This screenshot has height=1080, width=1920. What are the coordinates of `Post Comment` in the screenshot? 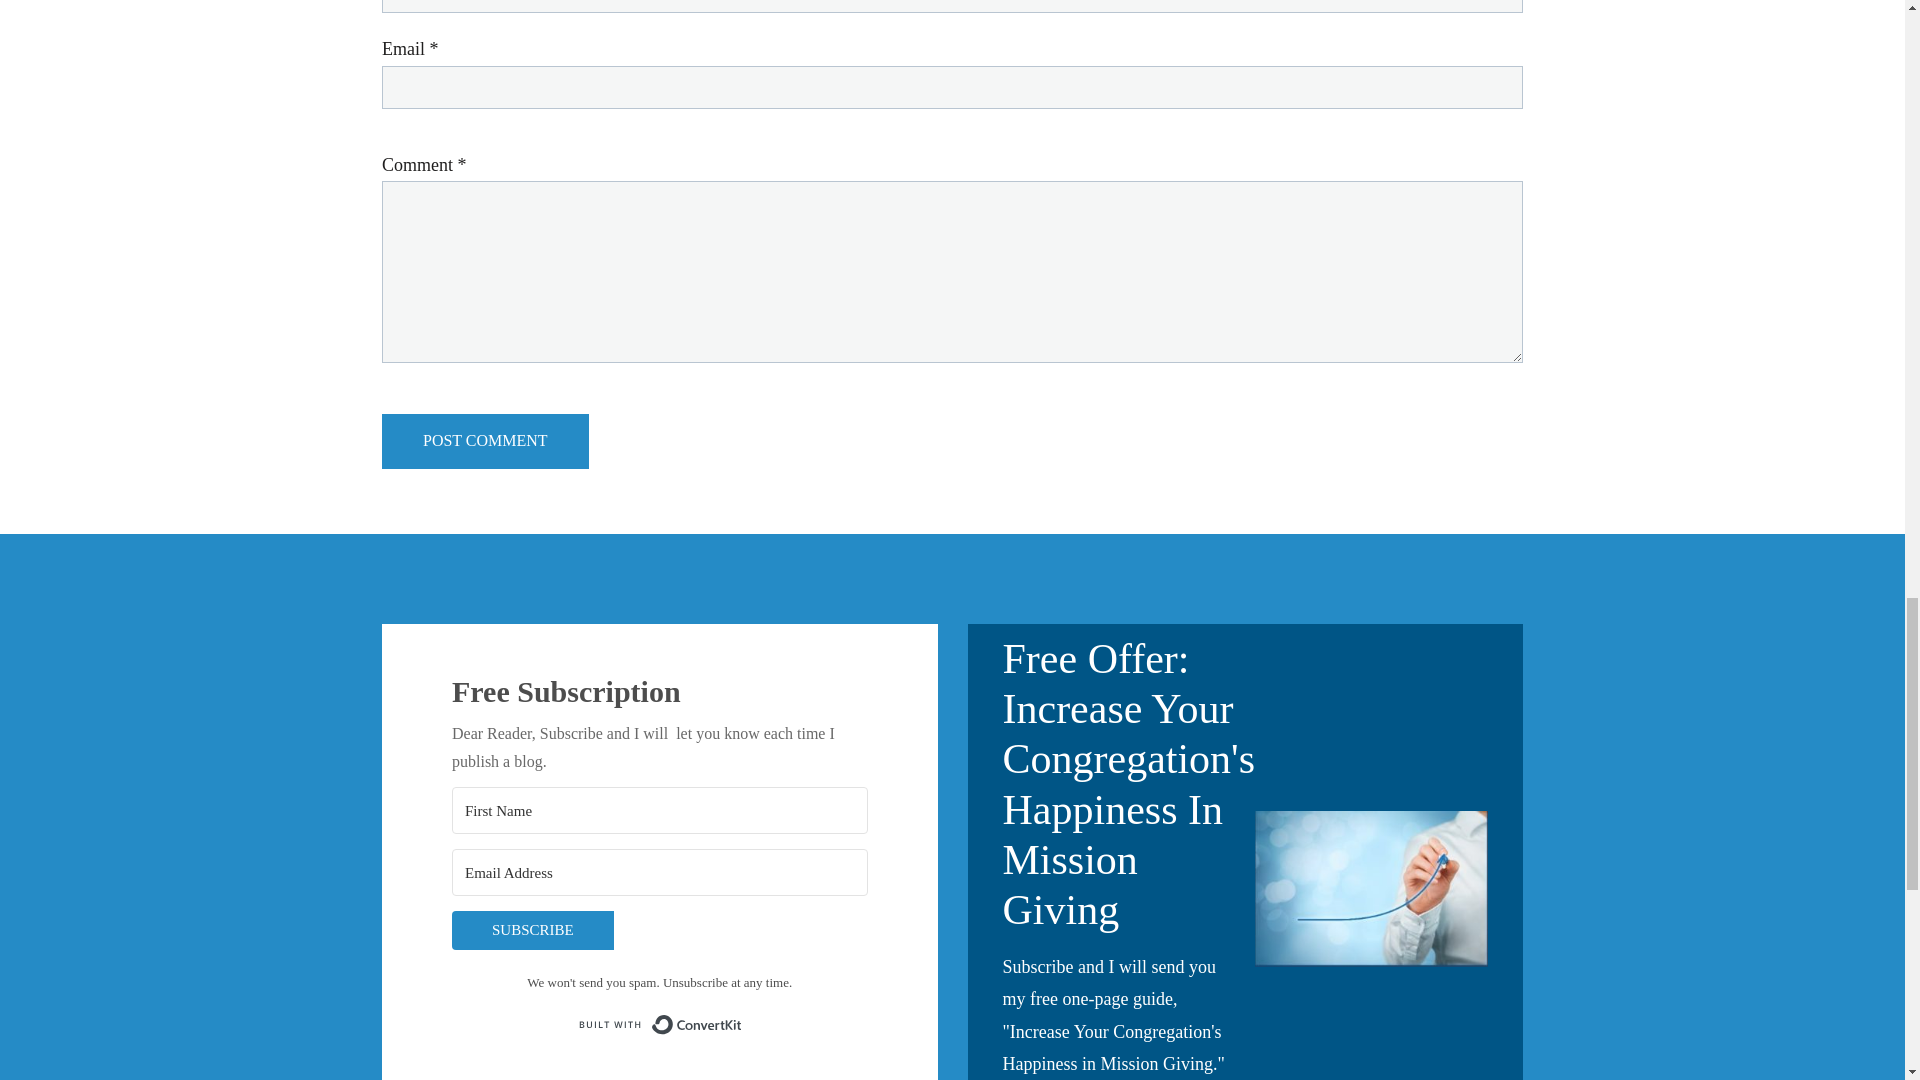 It's located at (486, 440).